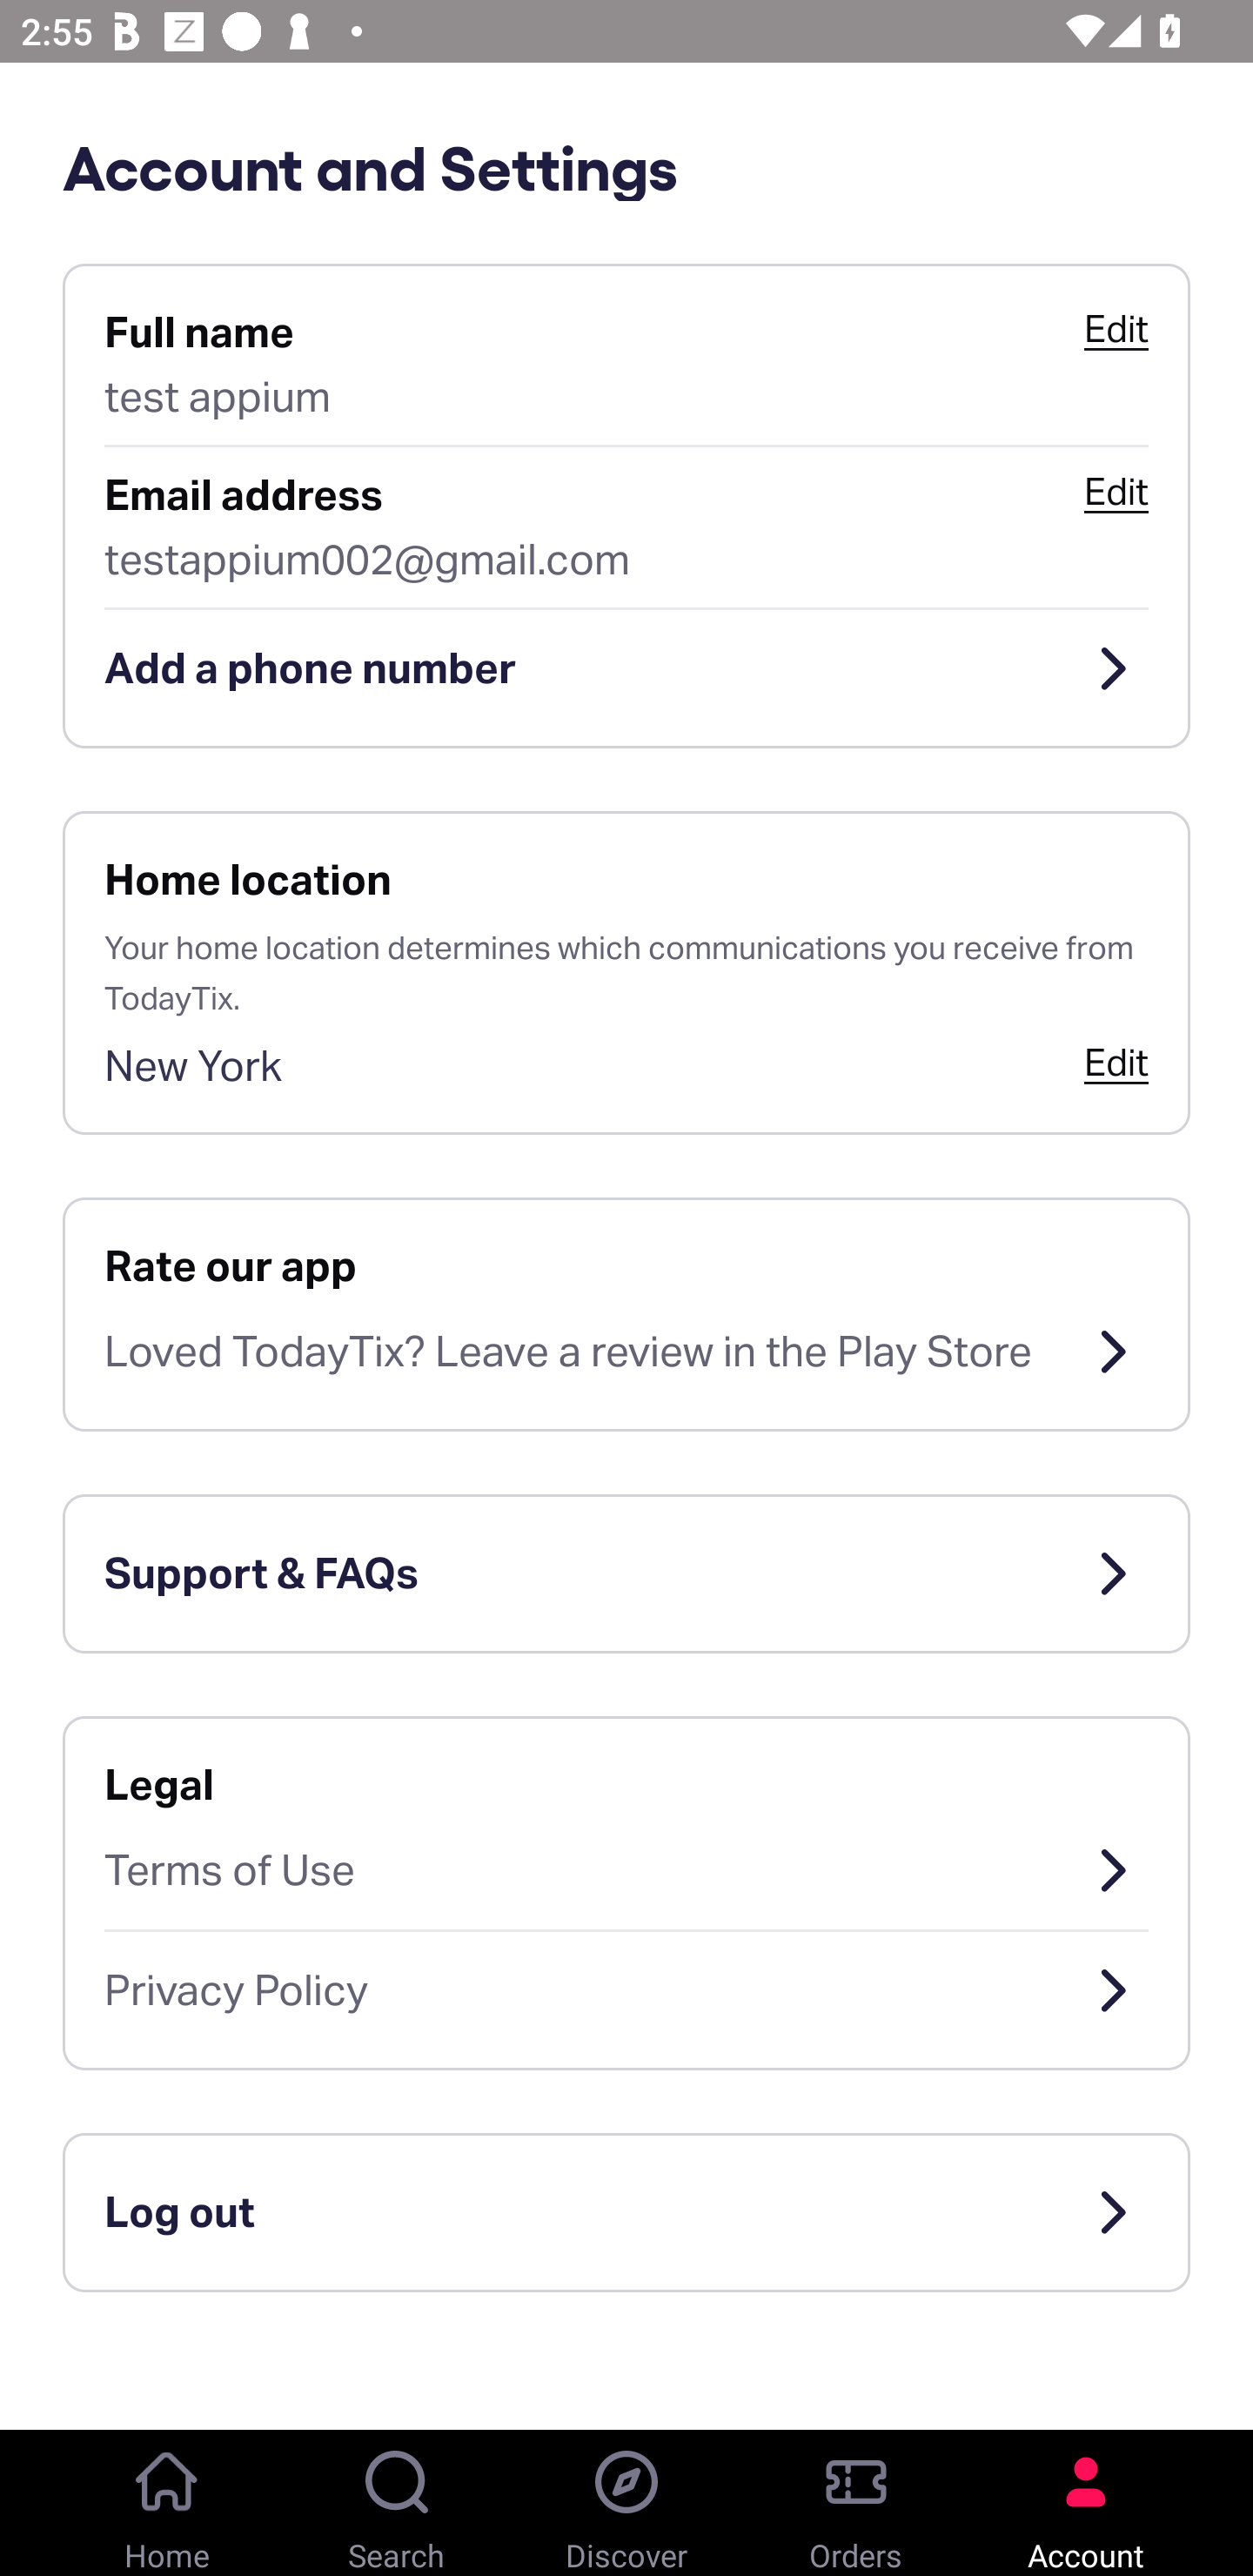  I want to click on Home, so click(167, 2503).